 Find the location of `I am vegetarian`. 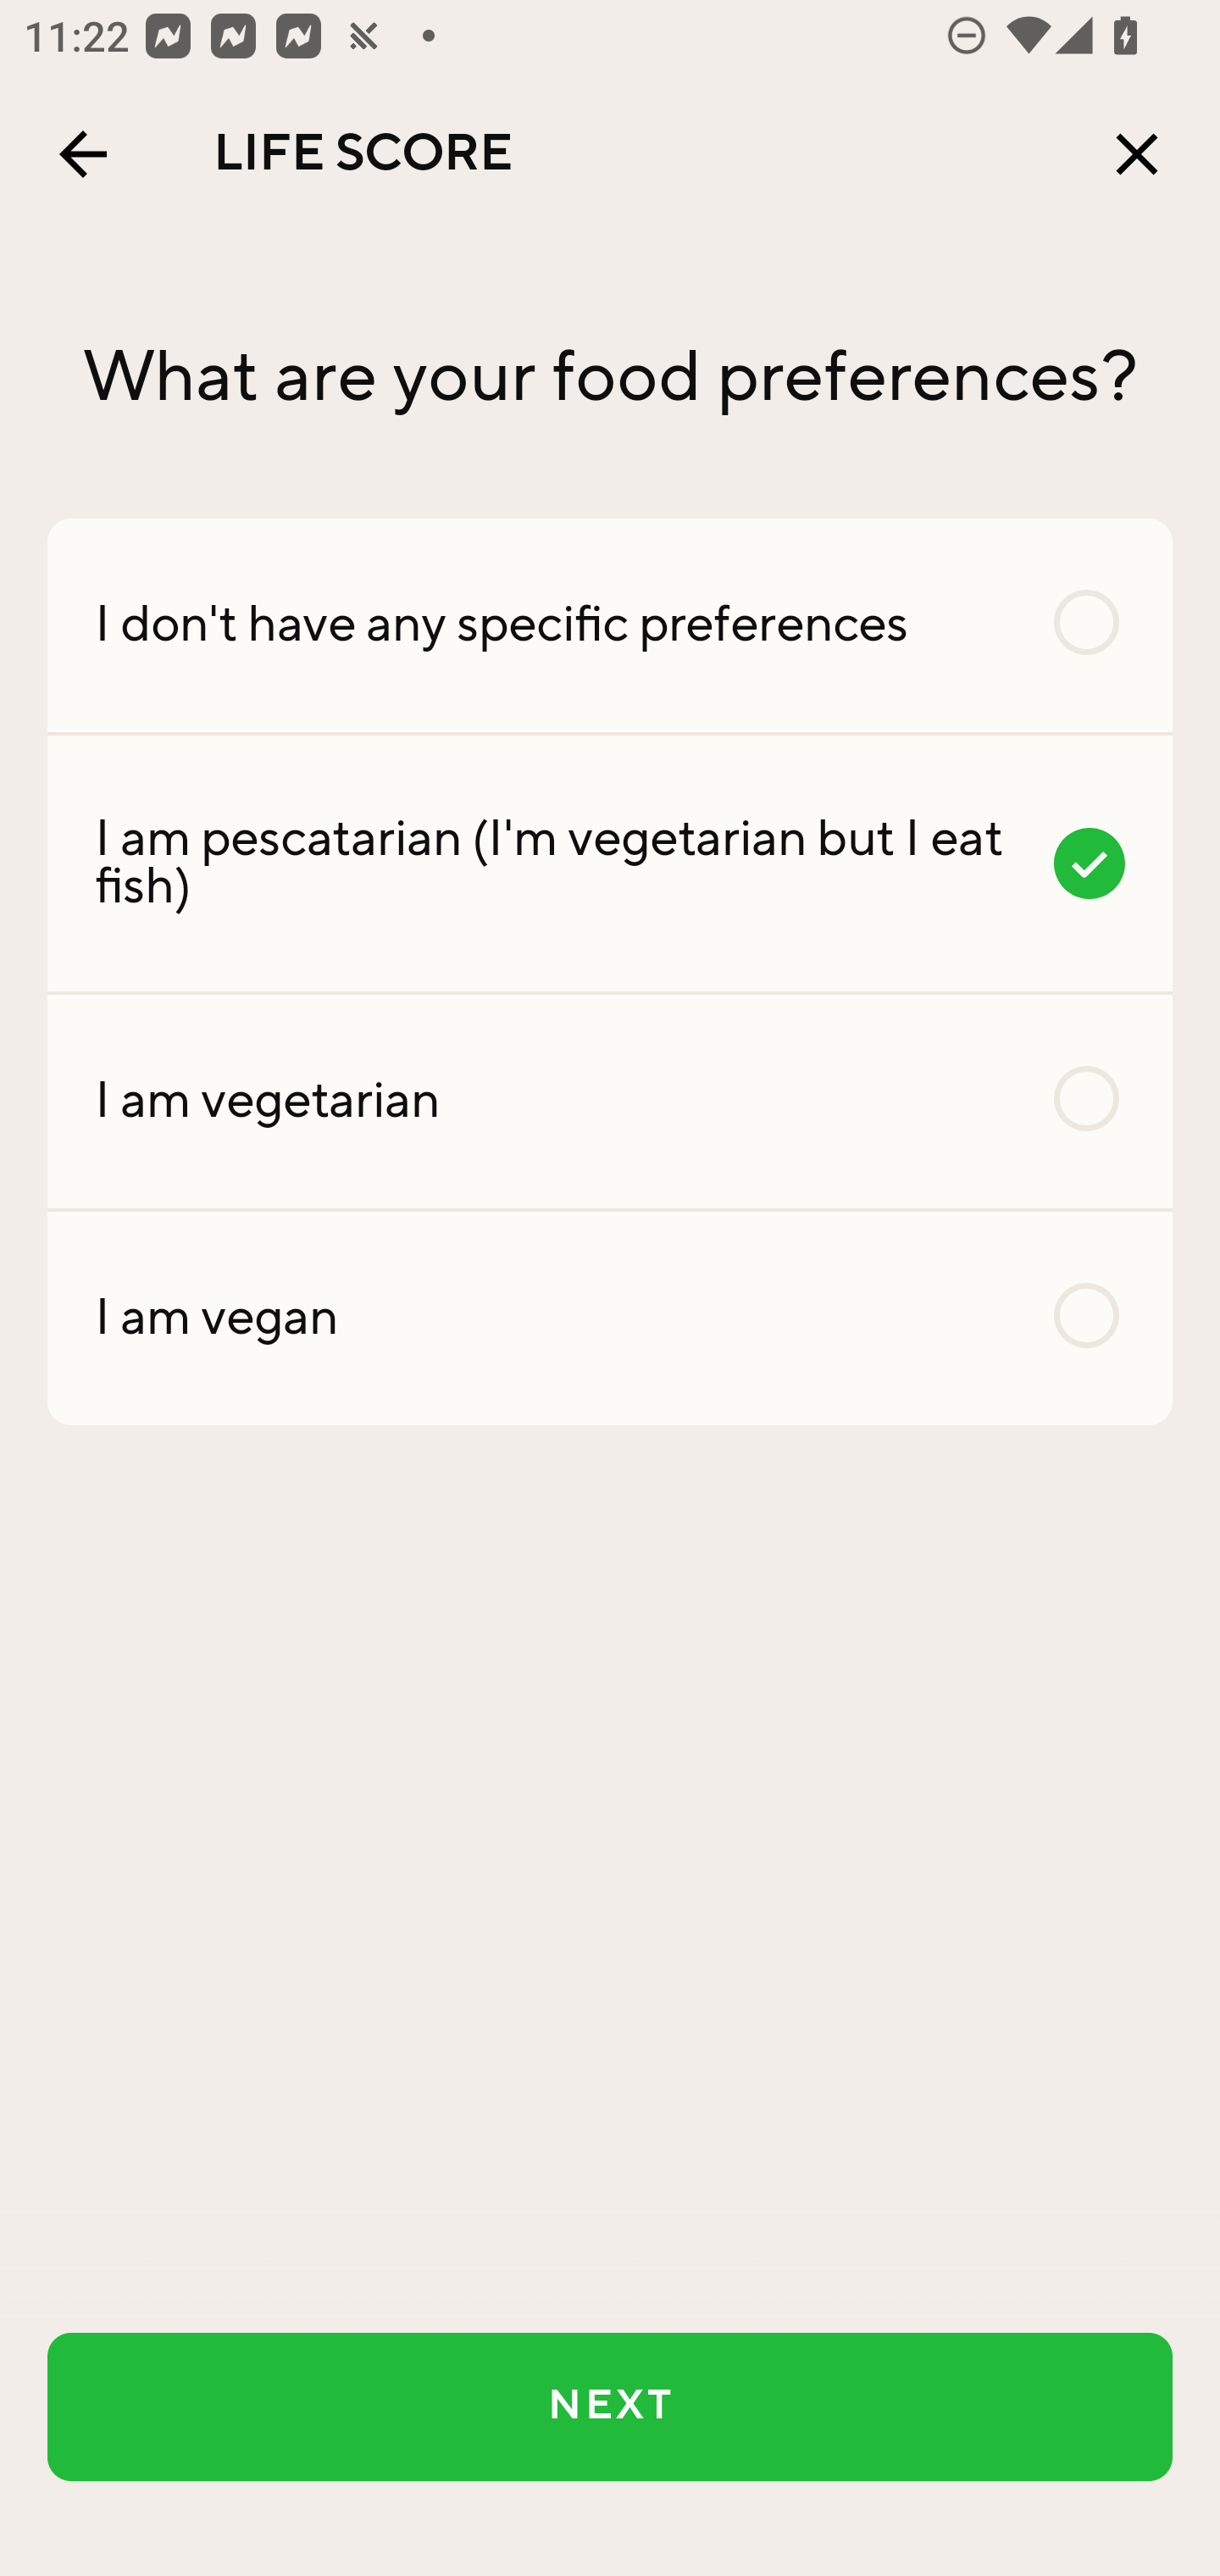

I am vegetarian is located at coordinates (610, 1101).